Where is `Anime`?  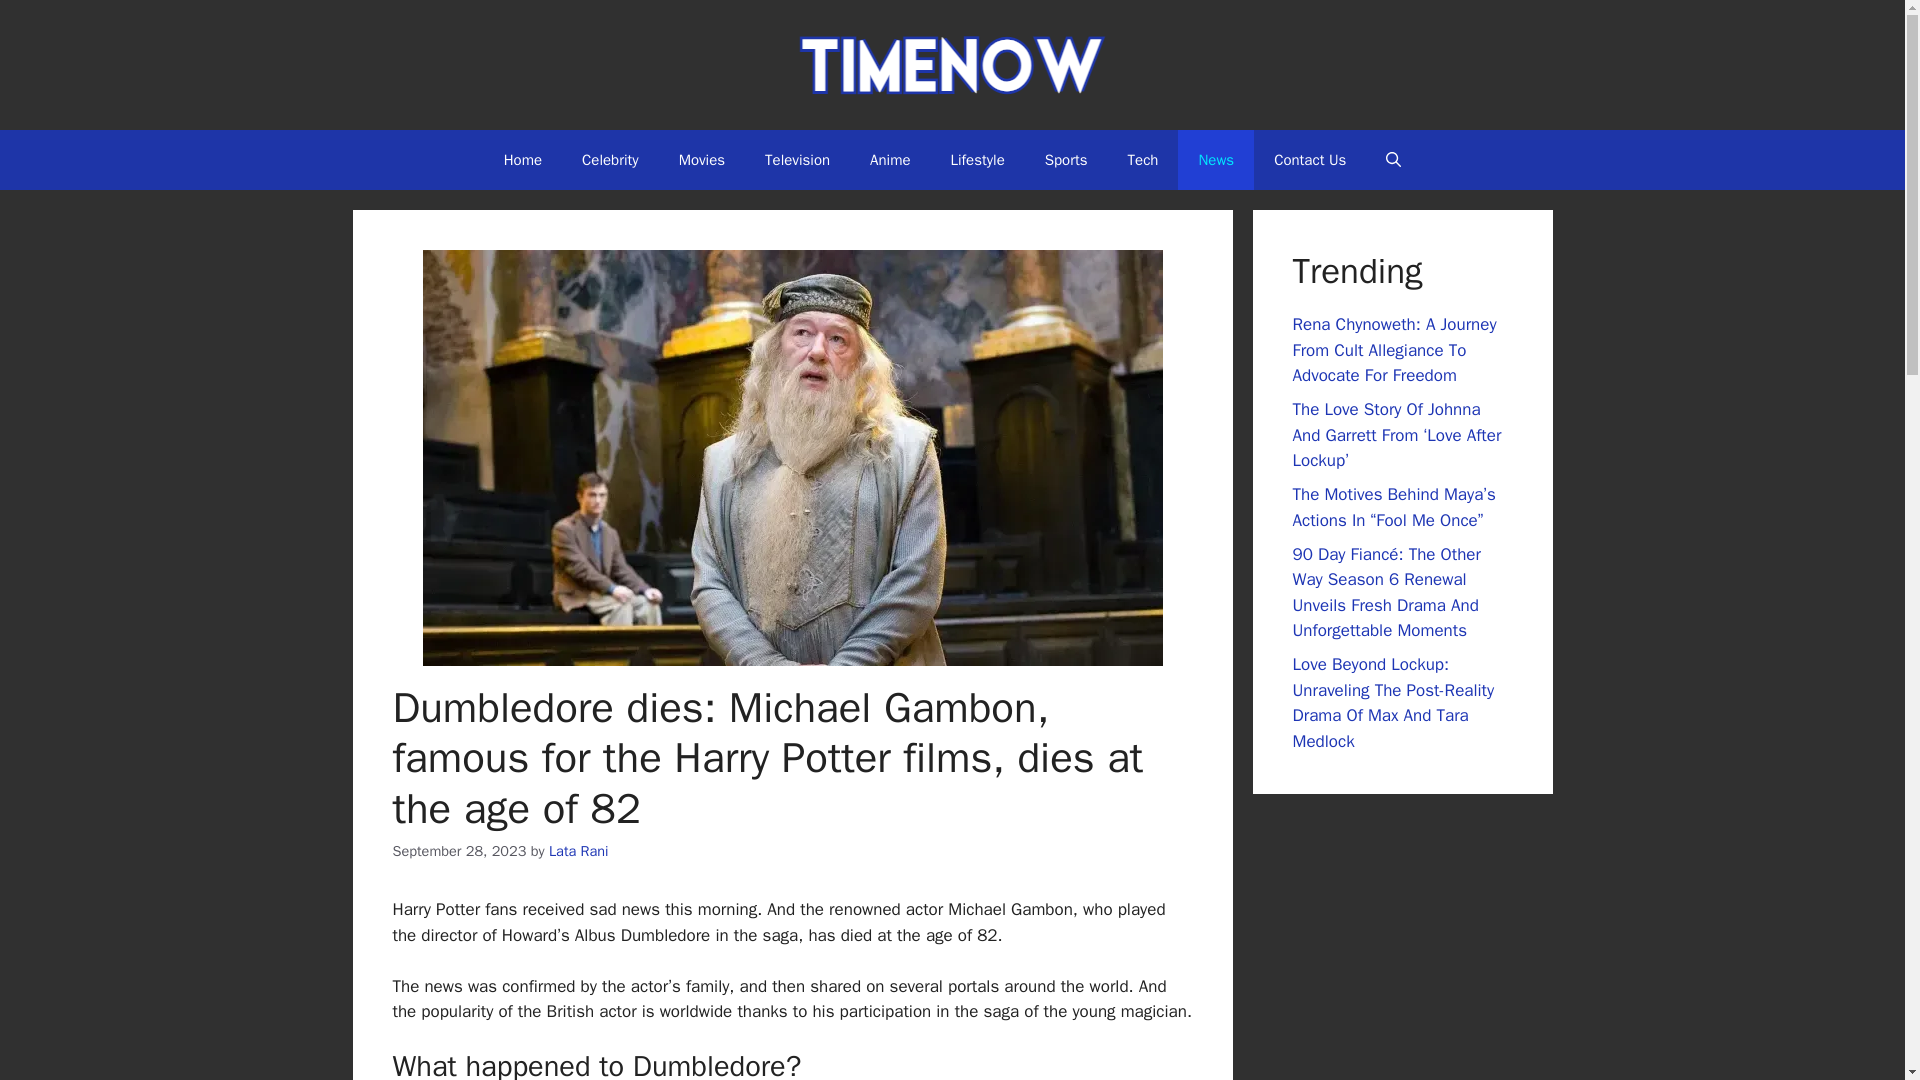
Anime is located at coordinates (890, 160).